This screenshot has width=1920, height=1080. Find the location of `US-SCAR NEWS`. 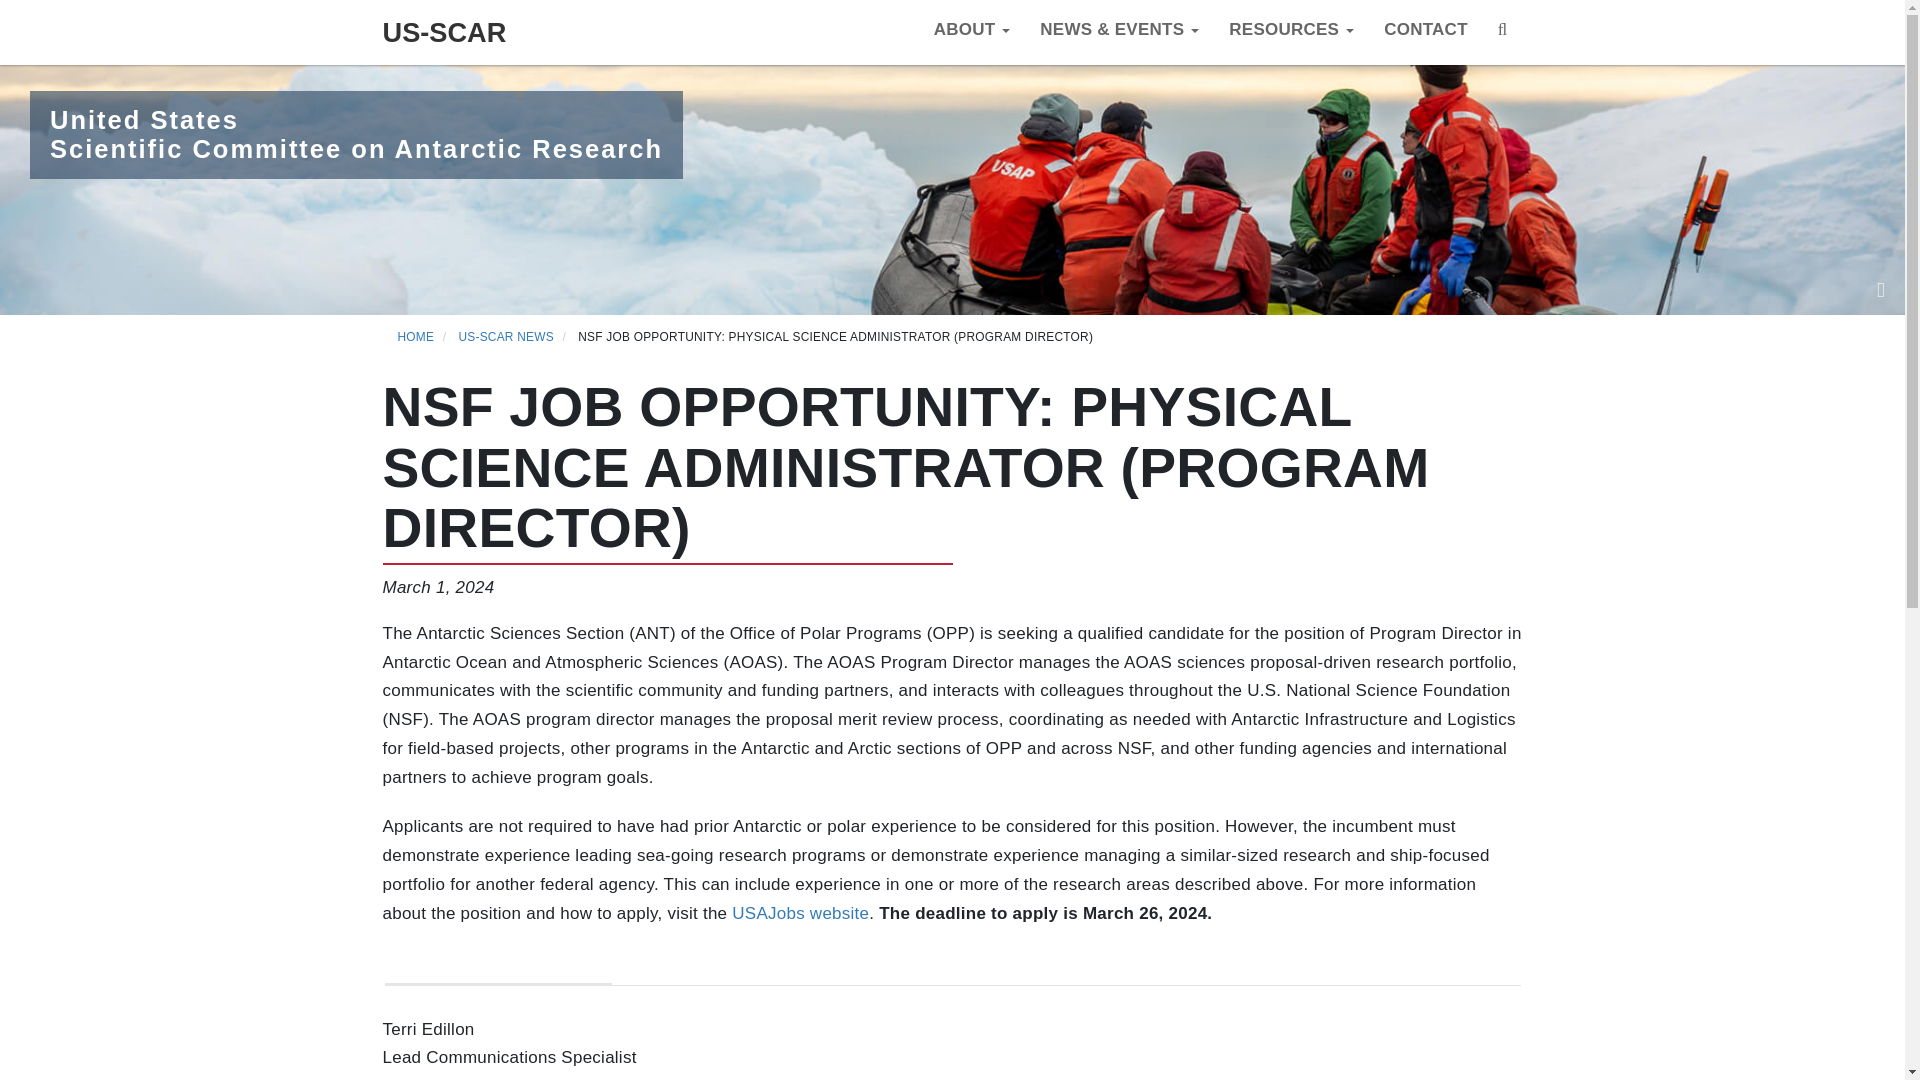

US-SCAR NEWS is located at coordinates (506, 337).